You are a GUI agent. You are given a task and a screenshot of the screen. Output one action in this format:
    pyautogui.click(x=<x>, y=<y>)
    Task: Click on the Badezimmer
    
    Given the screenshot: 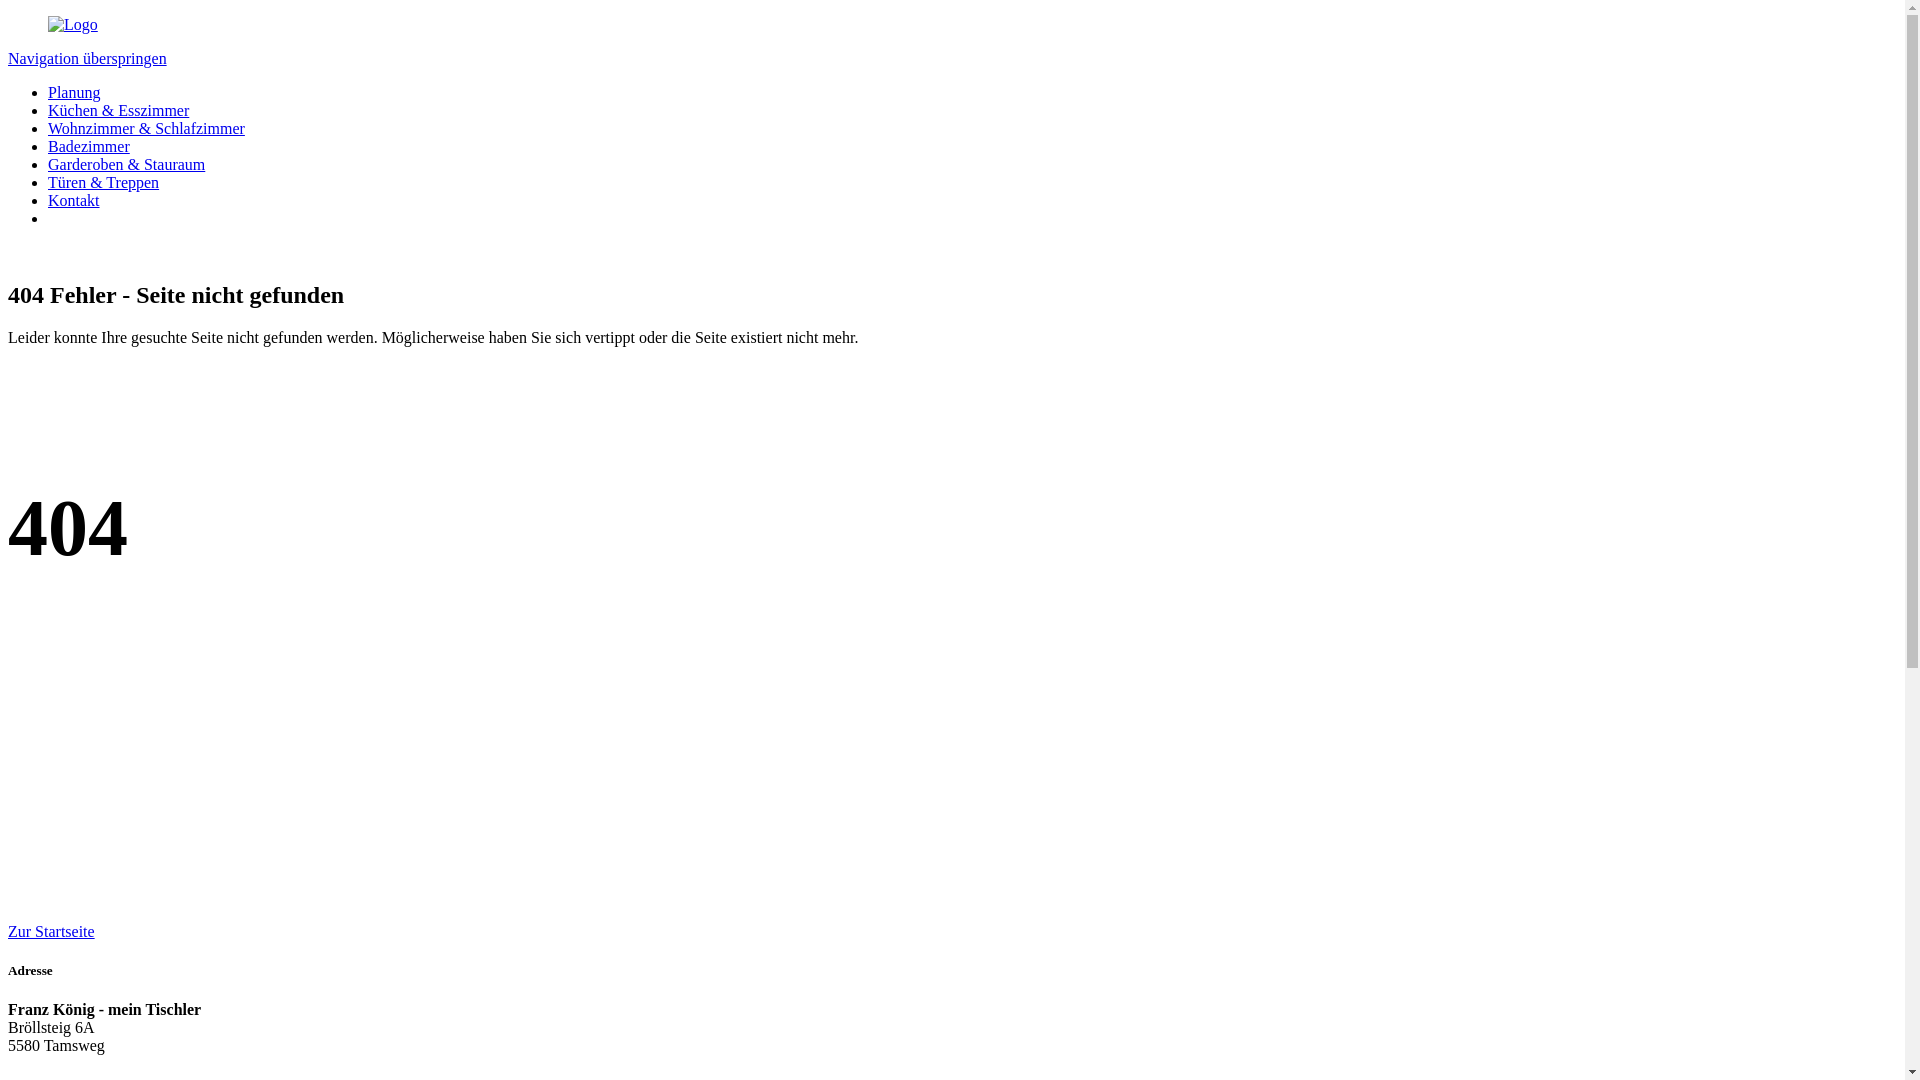 What is the action you would take?
    pyautogui.click(x=89, y=146)
    